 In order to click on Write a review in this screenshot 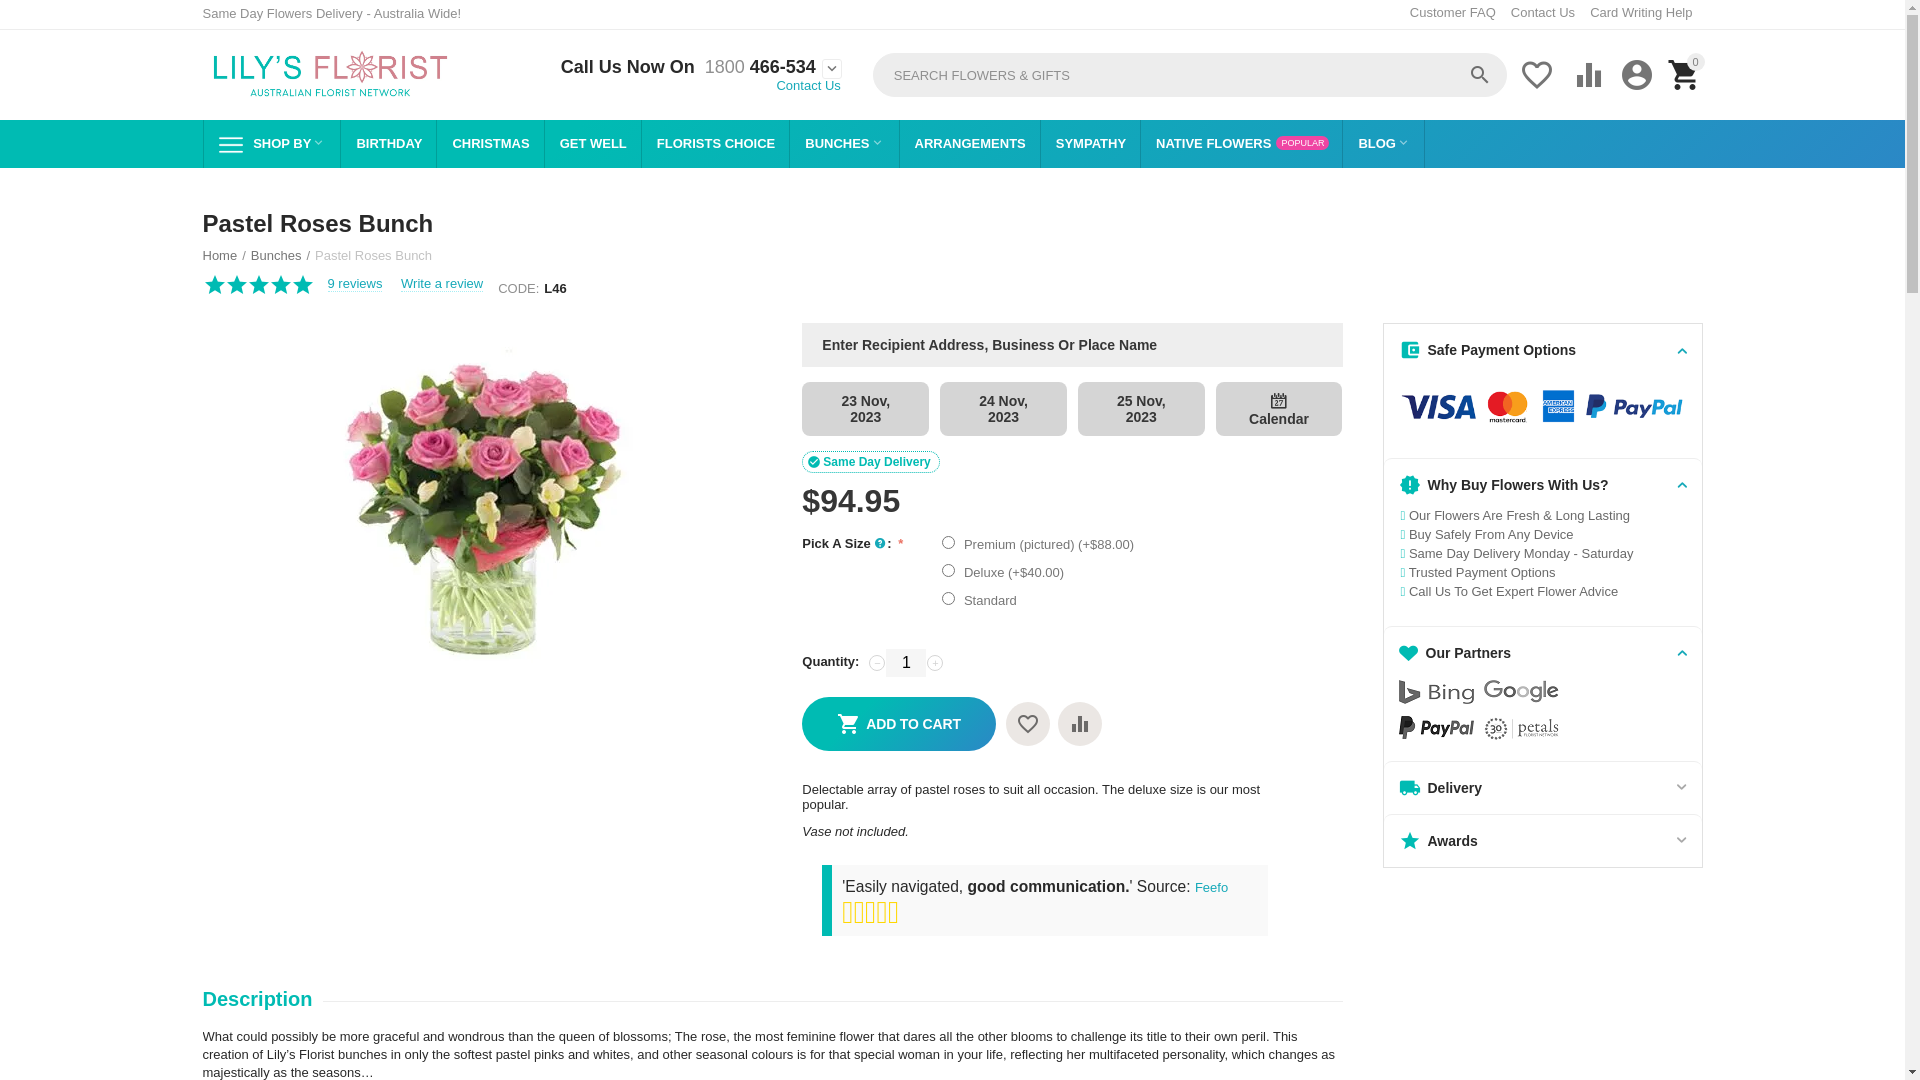, I will do `click(442, 284)`.